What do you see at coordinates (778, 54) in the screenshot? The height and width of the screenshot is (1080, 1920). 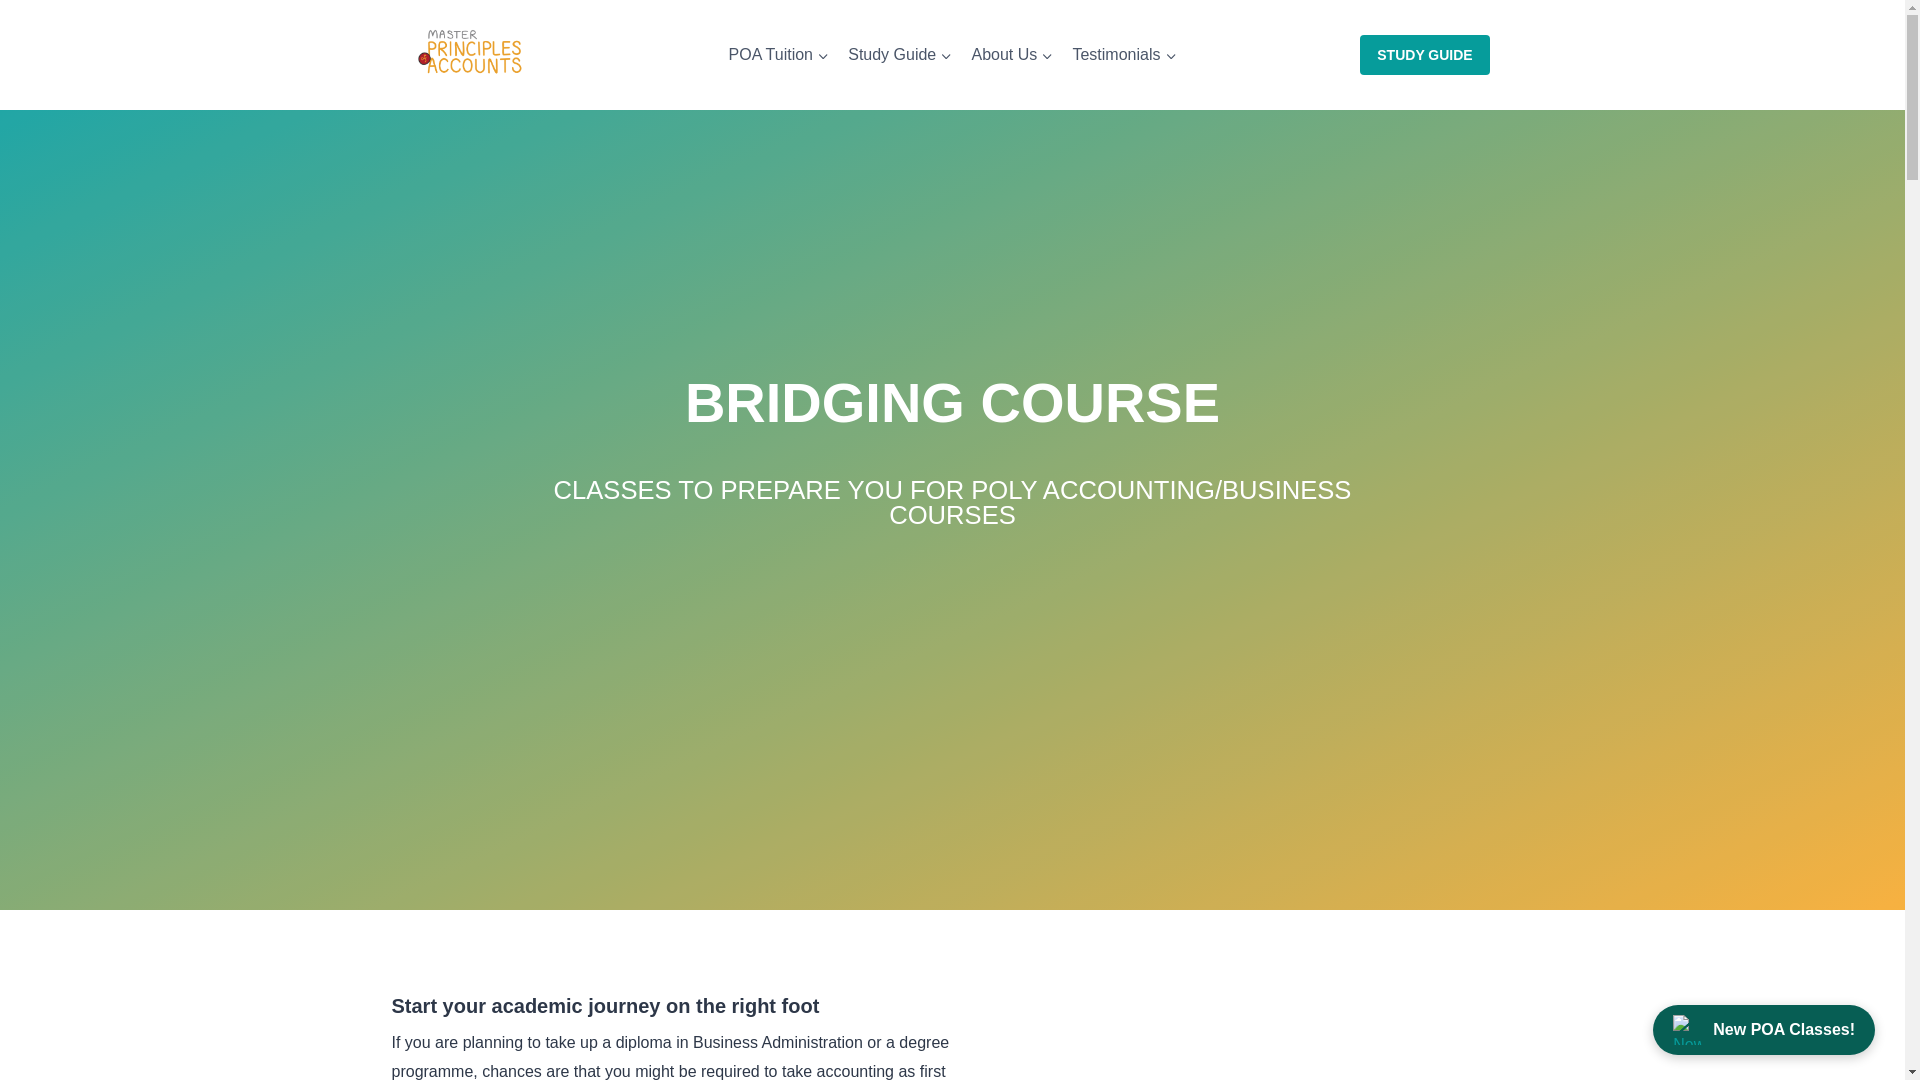 I see `POA Tuition` at bounding box center [778, 54].